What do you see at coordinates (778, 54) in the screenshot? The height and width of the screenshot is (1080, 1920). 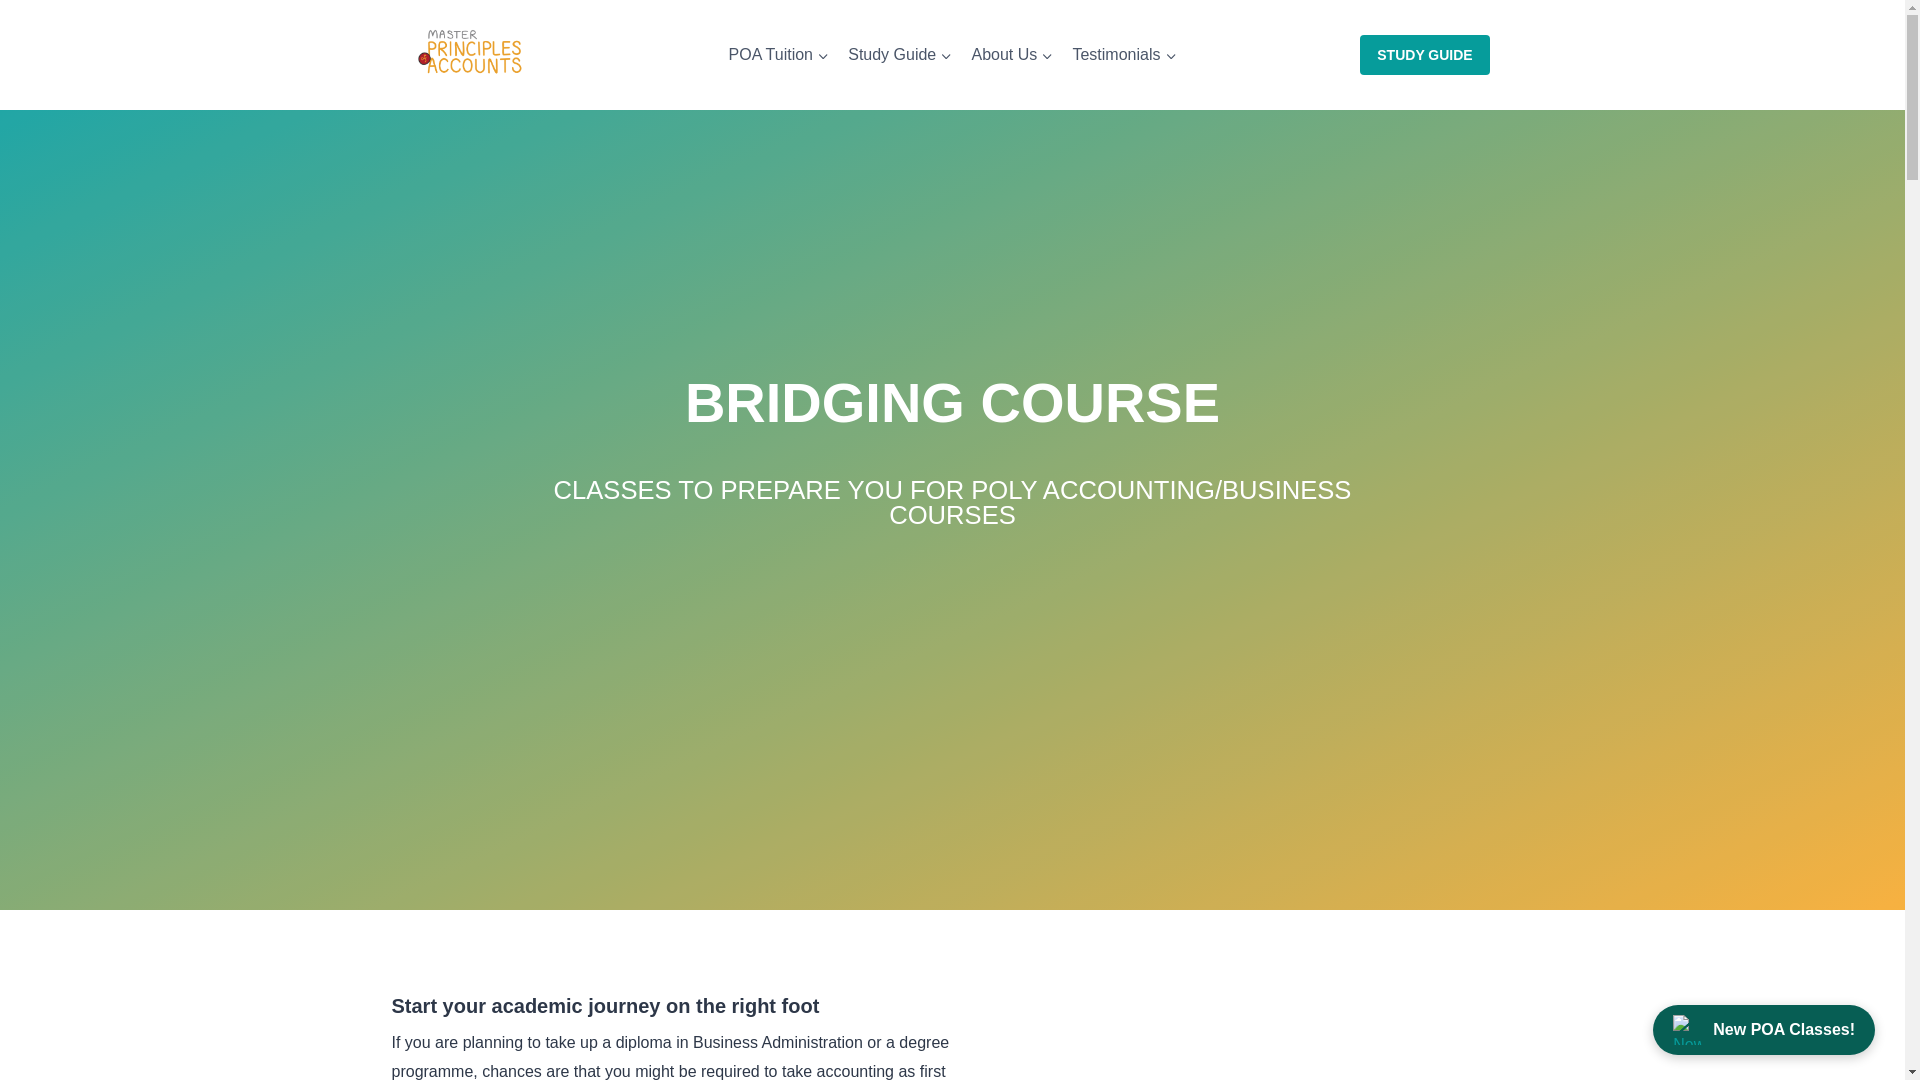 I see `POA Tuition` at bounding box center [778, 54].